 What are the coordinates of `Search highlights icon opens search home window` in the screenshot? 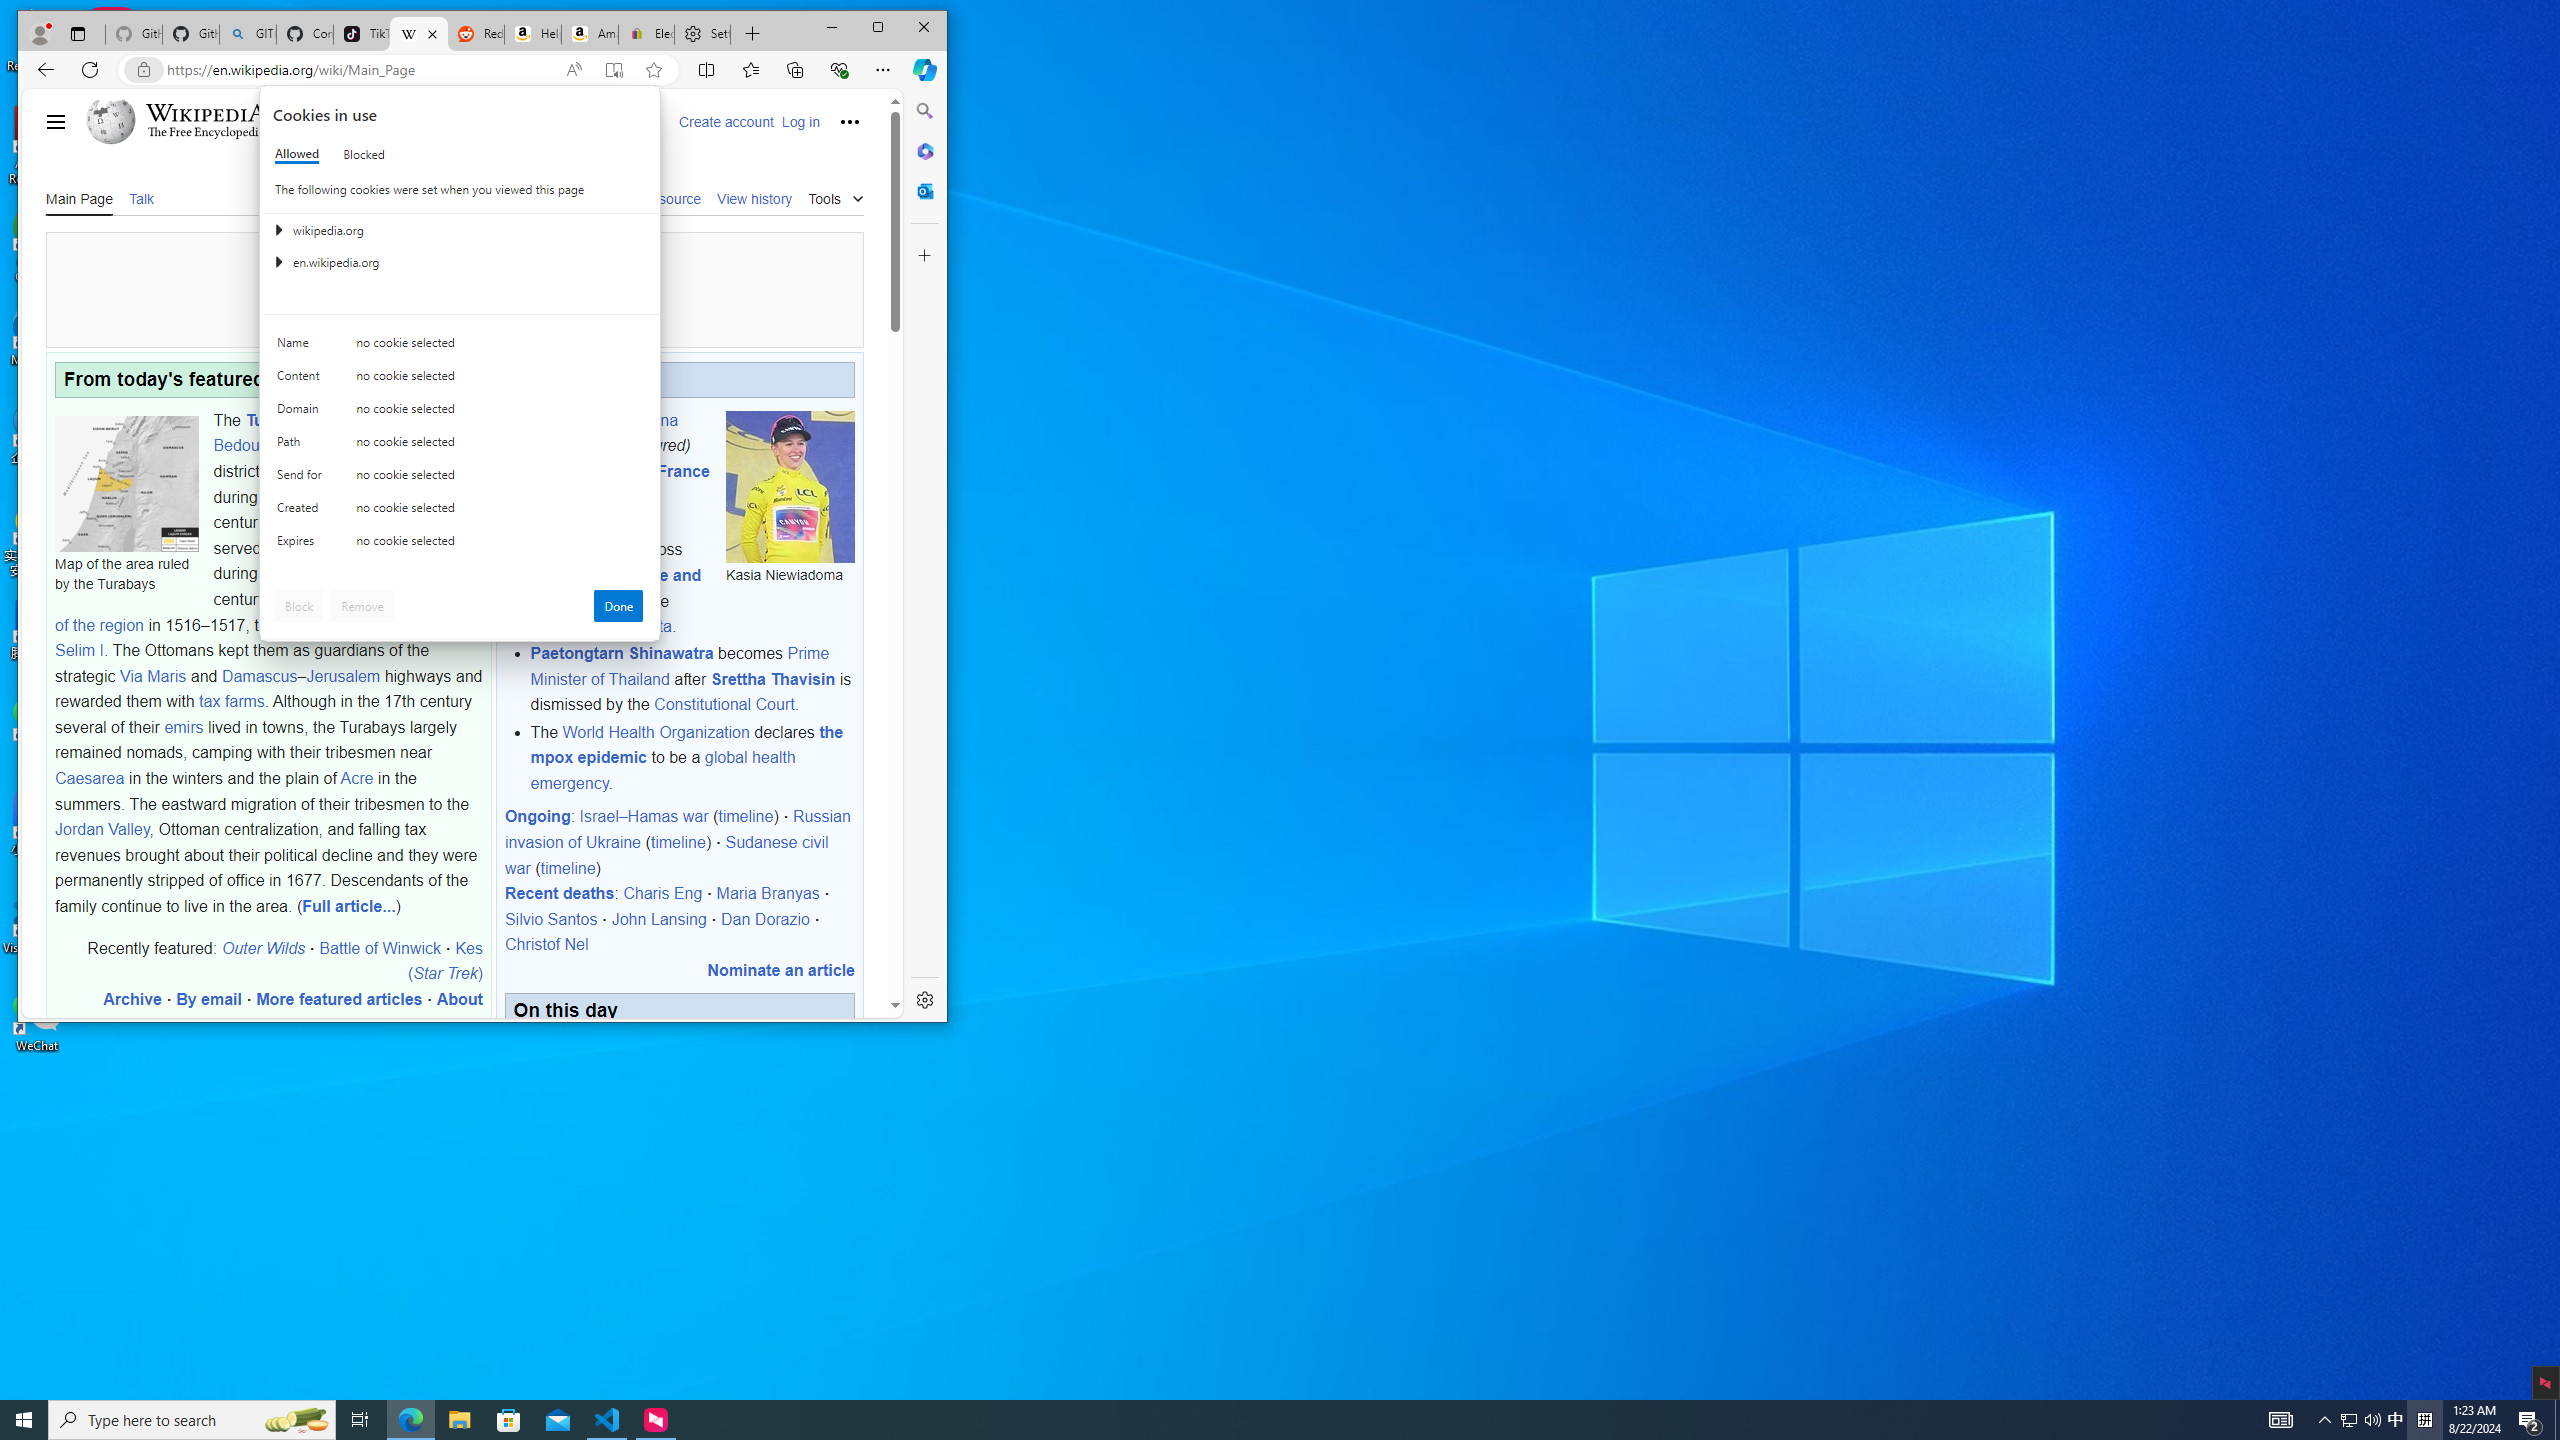 It's located at (296, 1420).